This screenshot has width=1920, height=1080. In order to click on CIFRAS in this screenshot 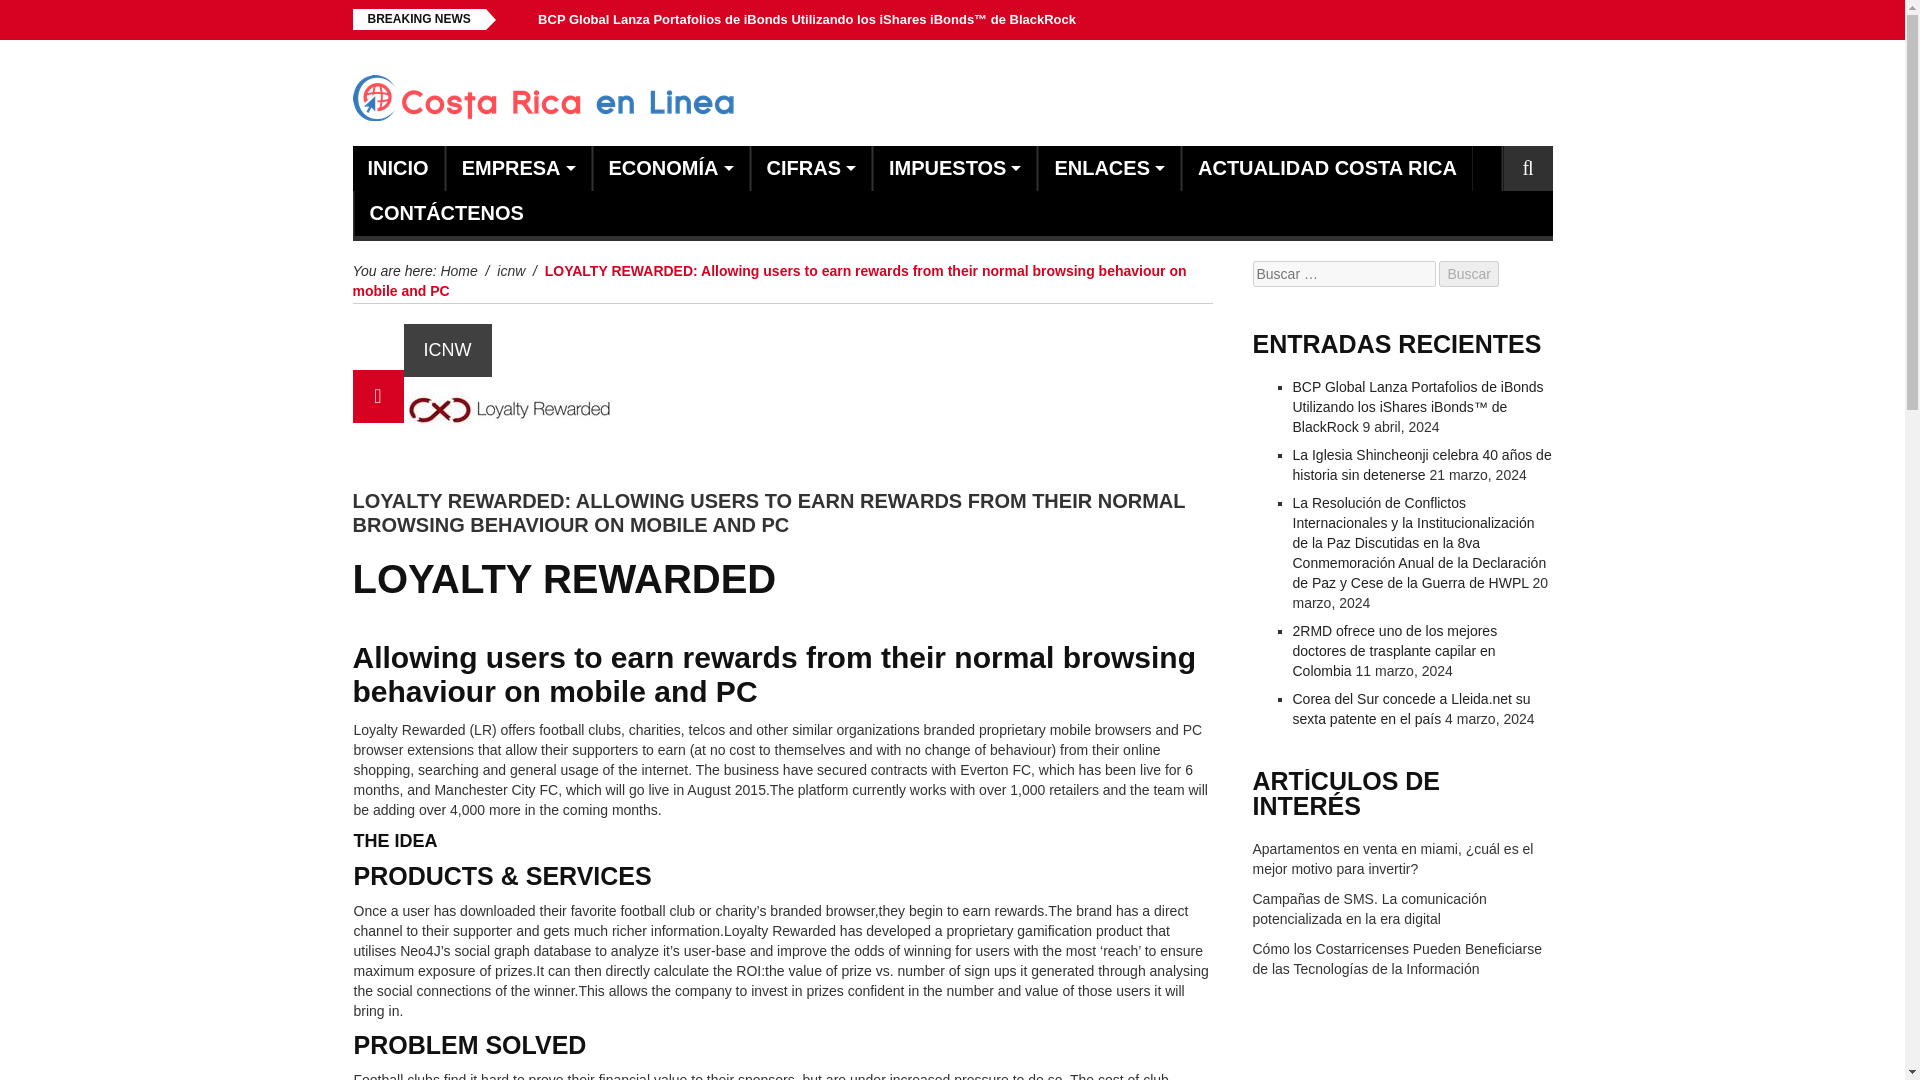, I will do `click(803, 168)`.